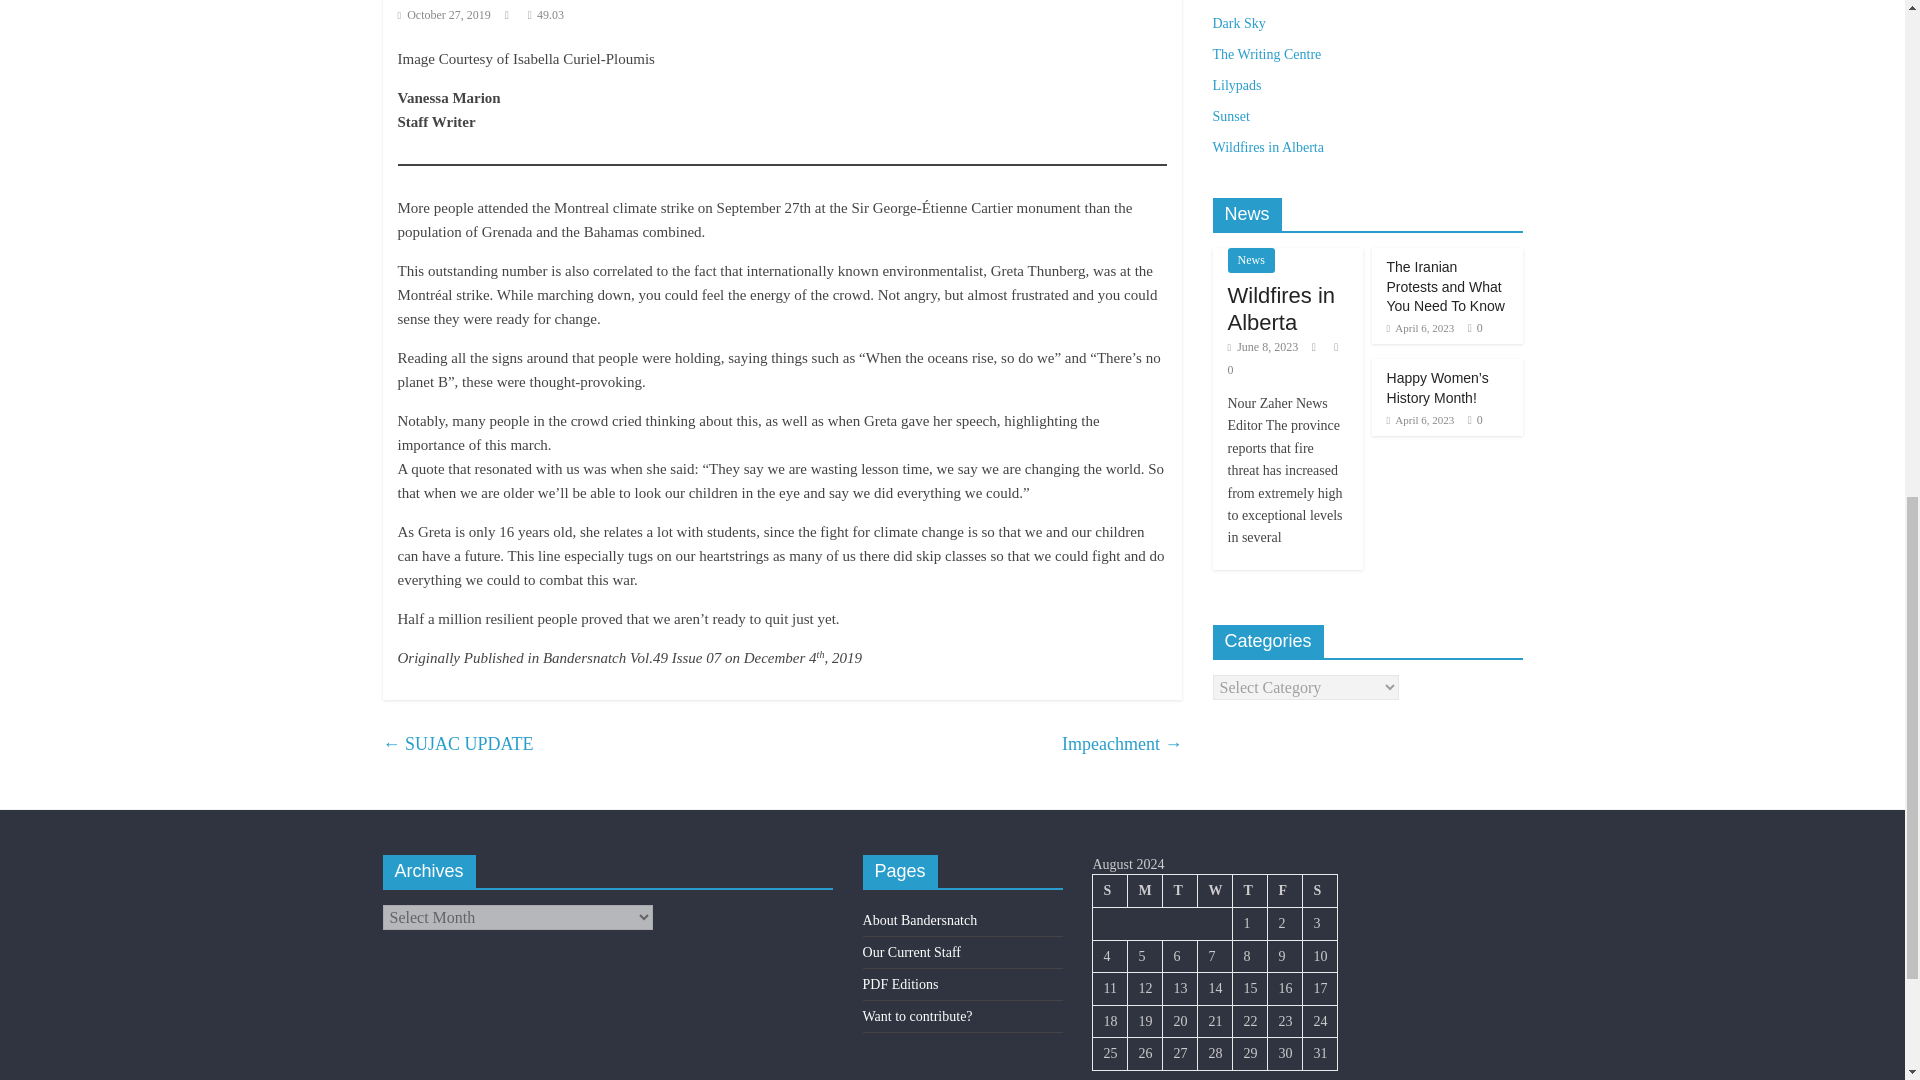  Describe the element at coordinates (1446, 286) in the screenshot. I see `The Iranian Protests and What You Need To Know` at that location.